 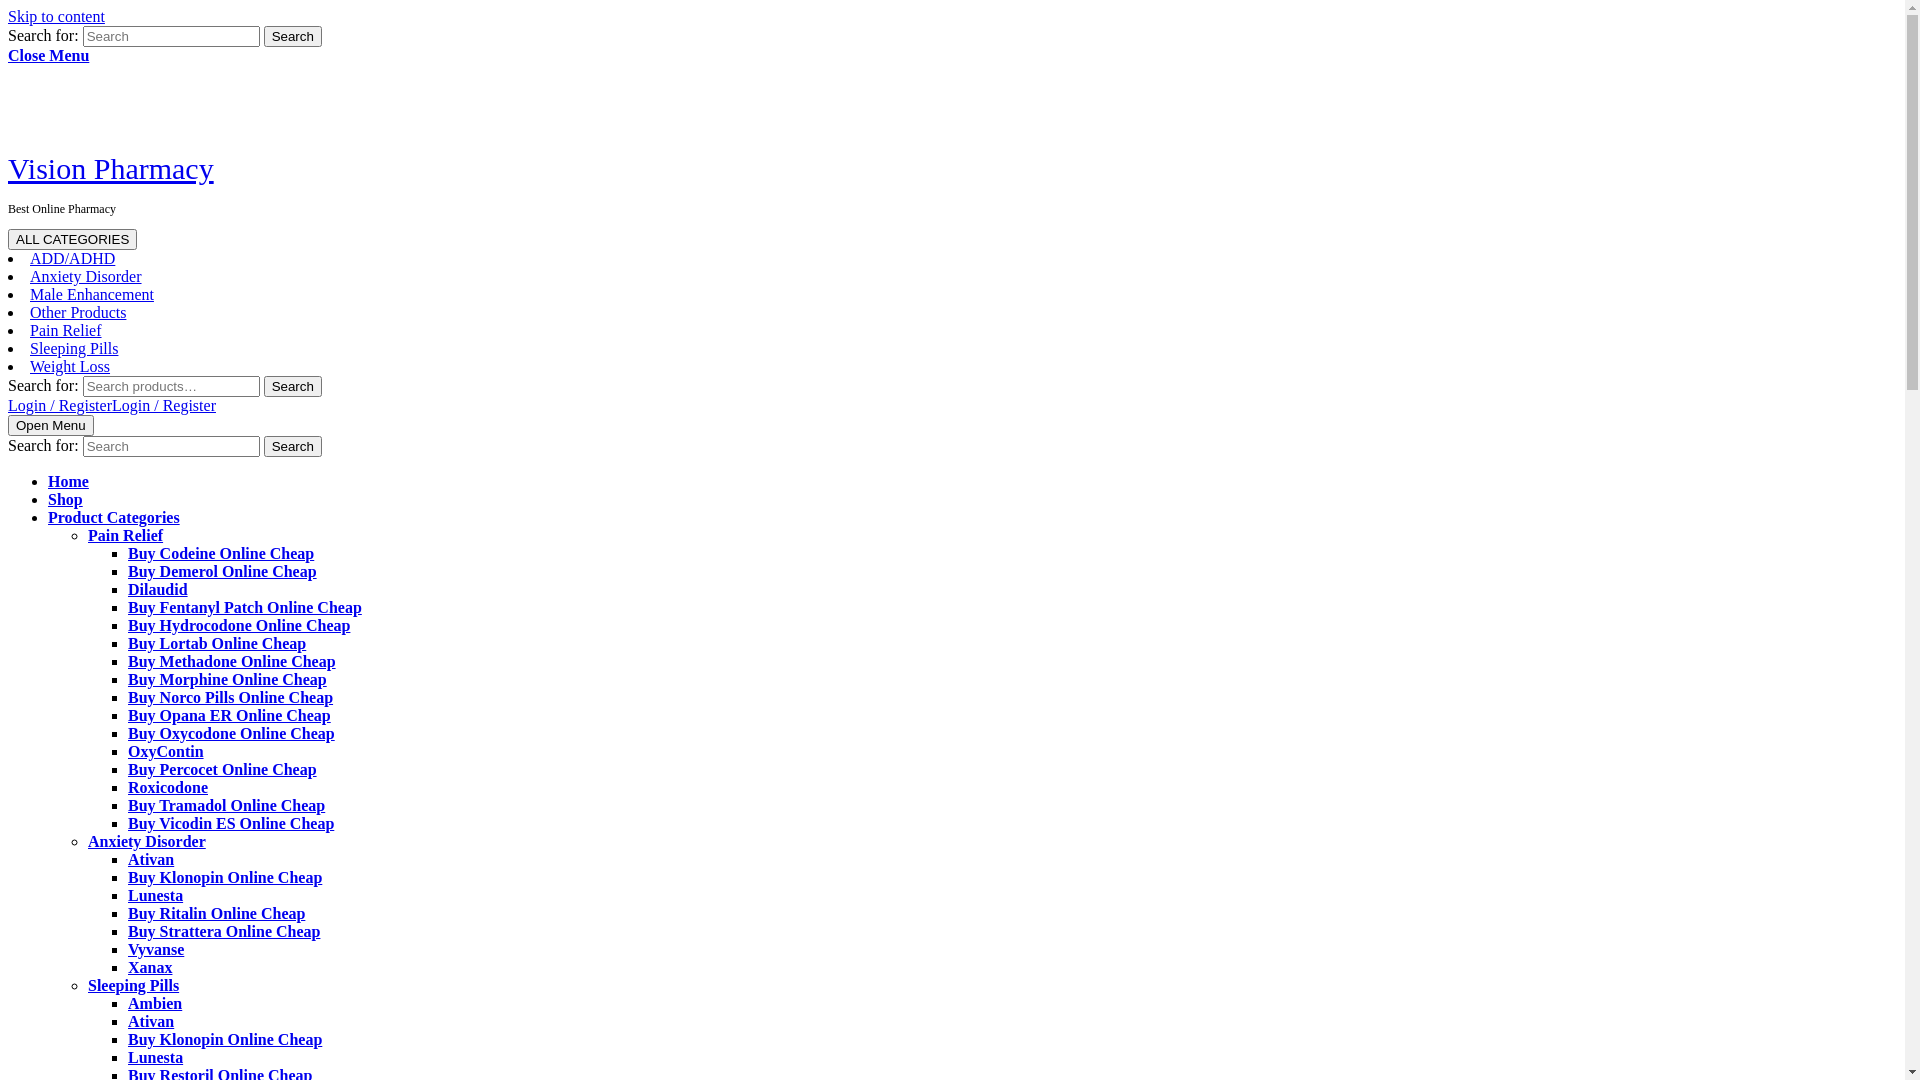 What do you see at coordinates (228, 680) in the screenshot?
I see `Buy Morphine Online Cheap` at bounding box center [228, 680].